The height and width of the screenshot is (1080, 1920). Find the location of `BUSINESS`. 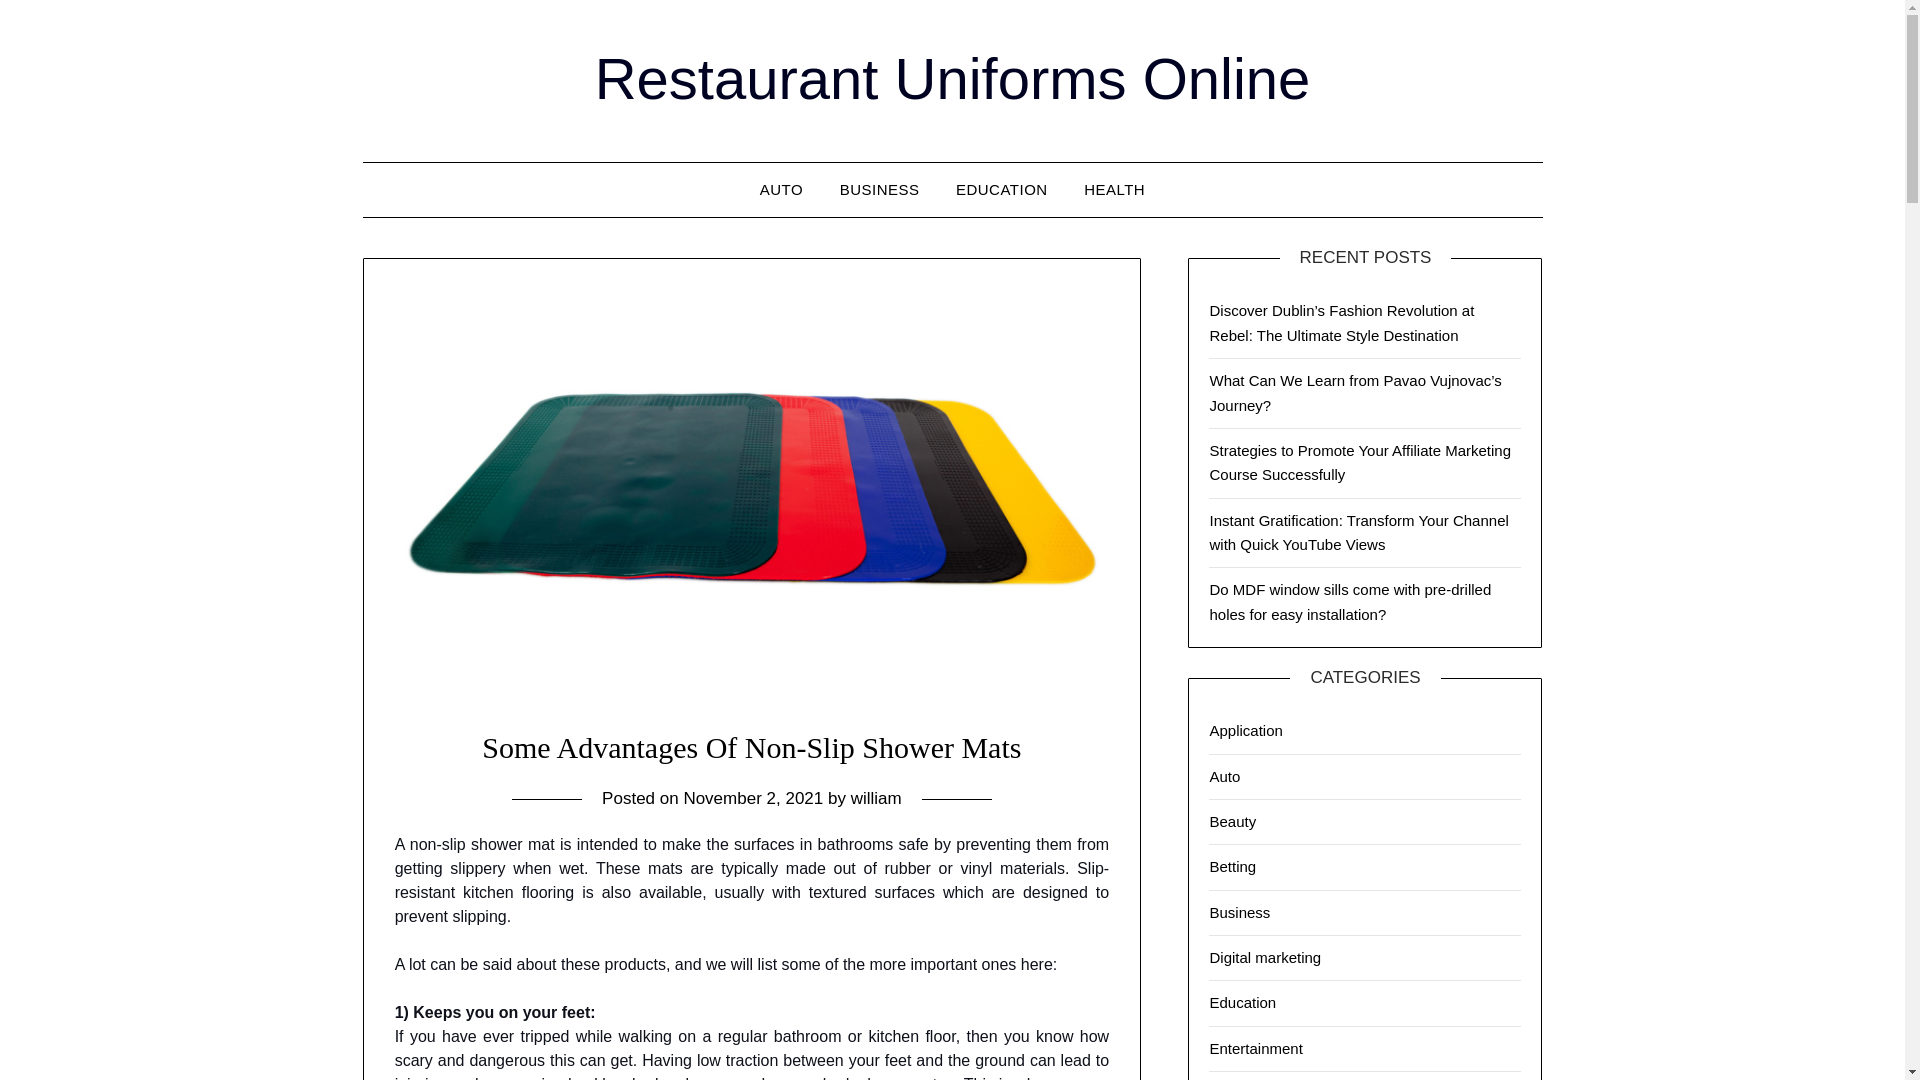

BUSINESS is located at coordinates (880, 190).